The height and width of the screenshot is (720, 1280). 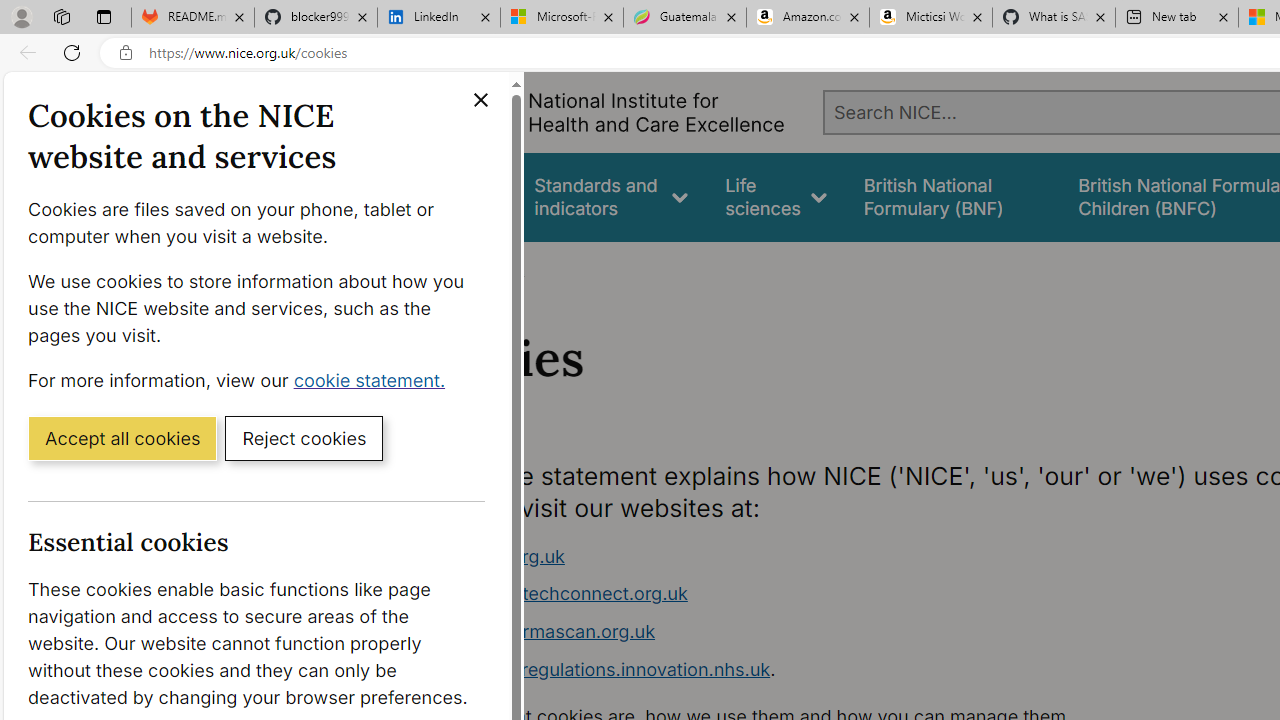 I want to click on LinkedIn, so click(x=438, y=18).